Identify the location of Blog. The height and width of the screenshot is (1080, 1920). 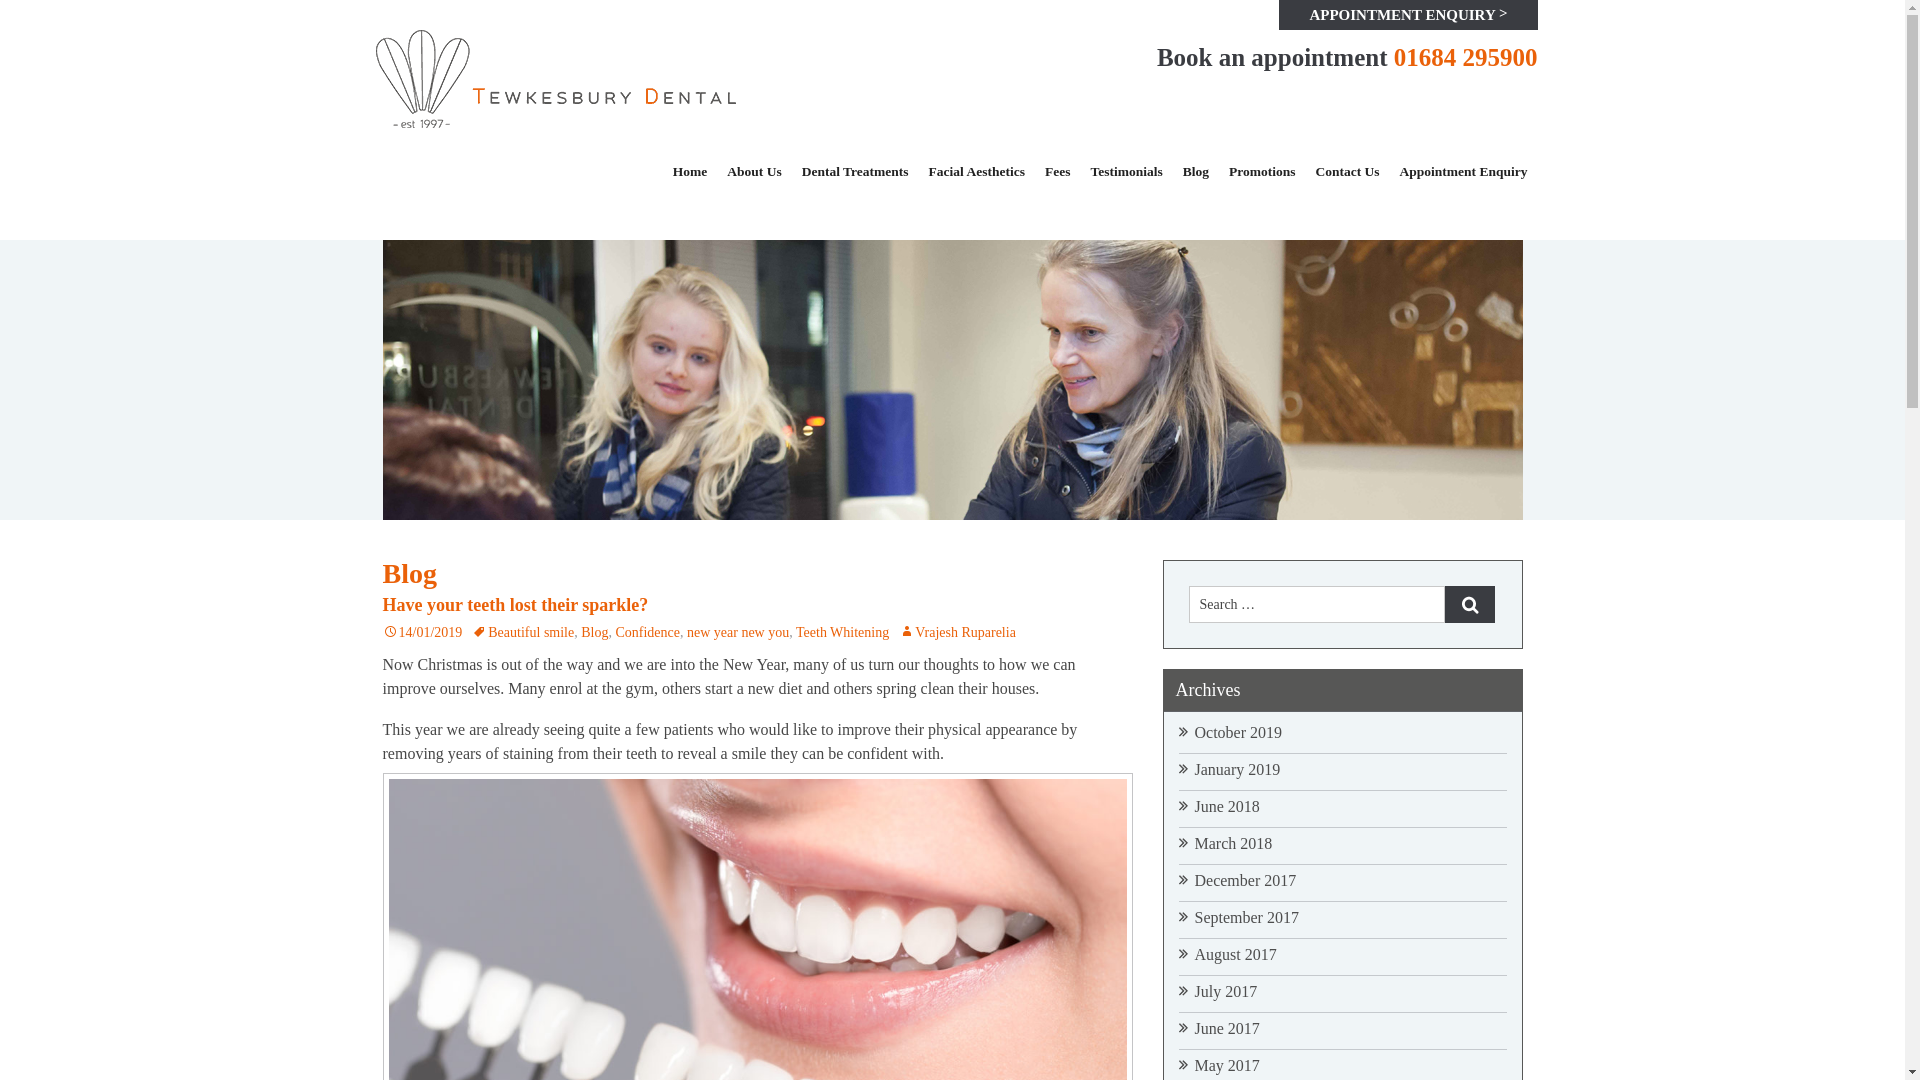
(1196, 172).